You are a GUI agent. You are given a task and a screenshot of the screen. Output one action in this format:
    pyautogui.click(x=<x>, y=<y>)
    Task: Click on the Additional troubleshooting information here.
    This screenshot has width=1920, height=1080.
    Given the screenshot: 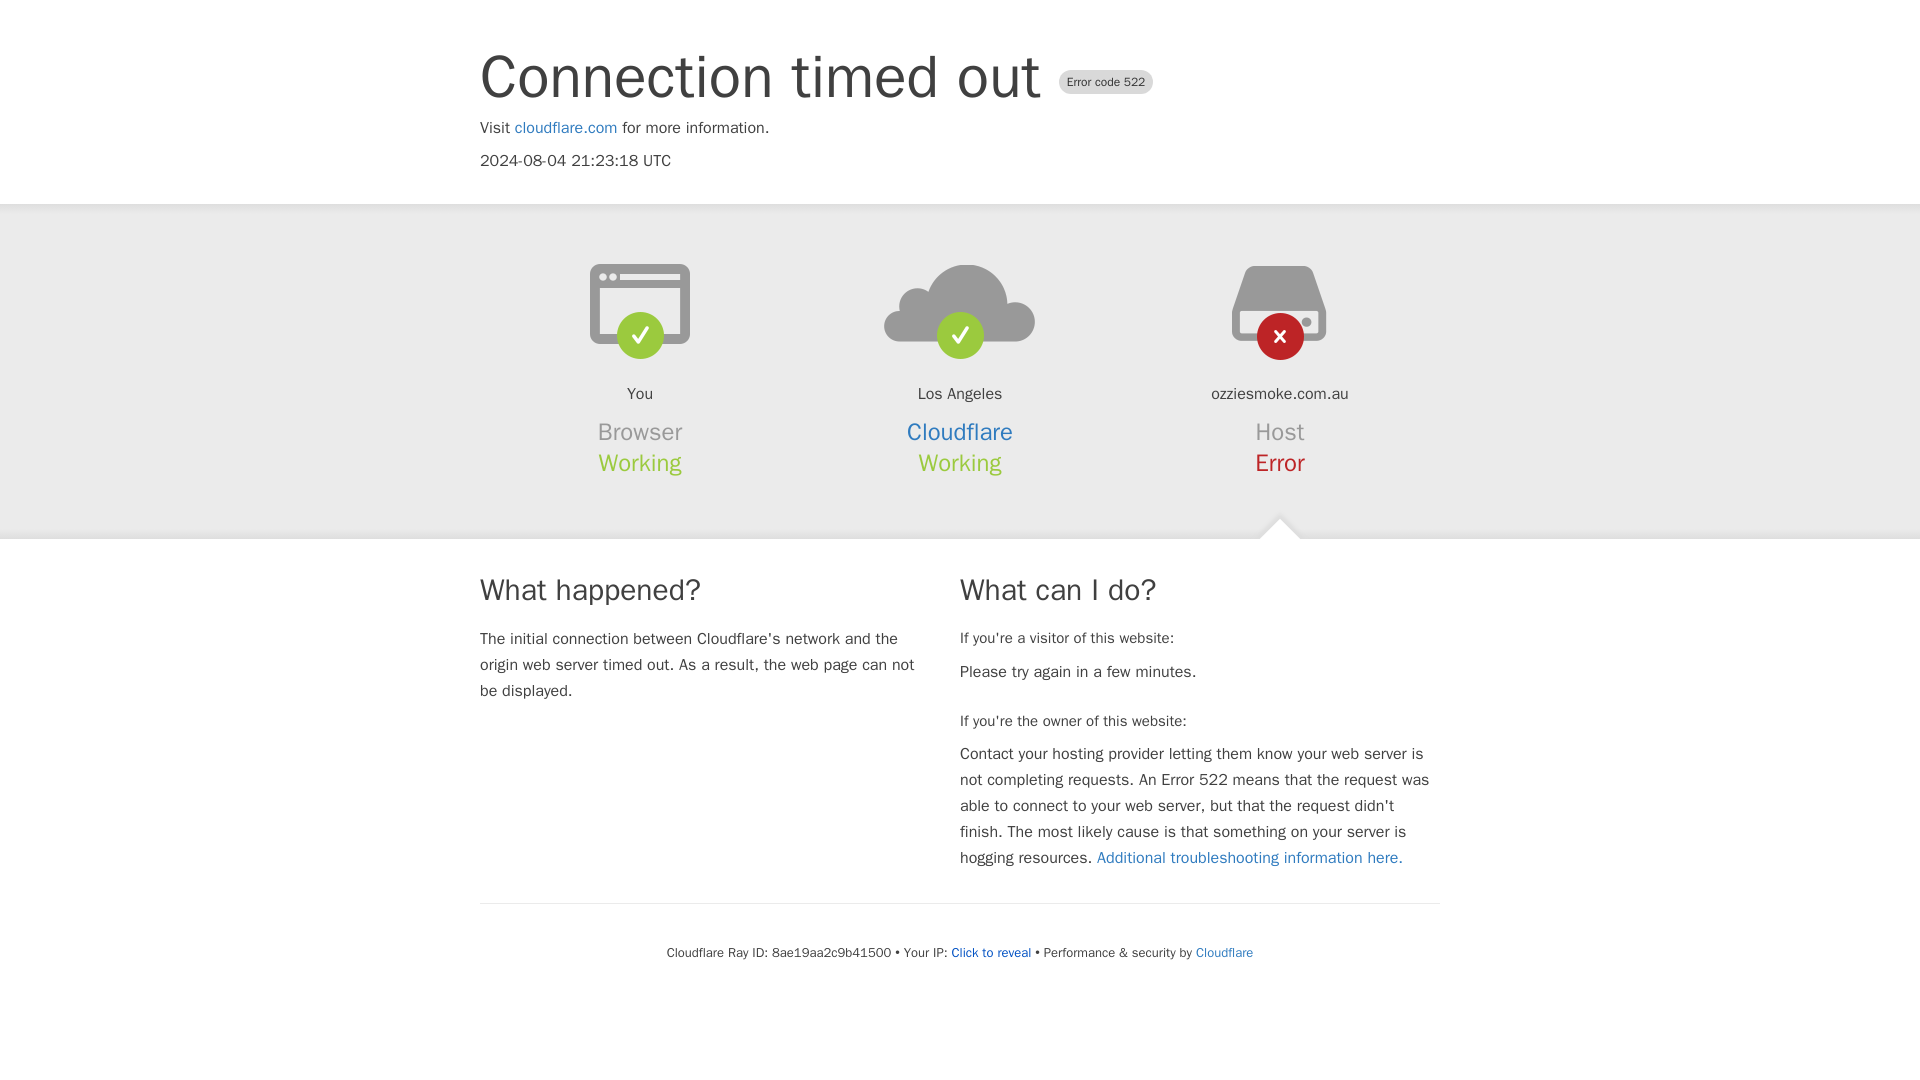 What is the action you would take?
    pyautogui.click(x=1250, y=858)
    